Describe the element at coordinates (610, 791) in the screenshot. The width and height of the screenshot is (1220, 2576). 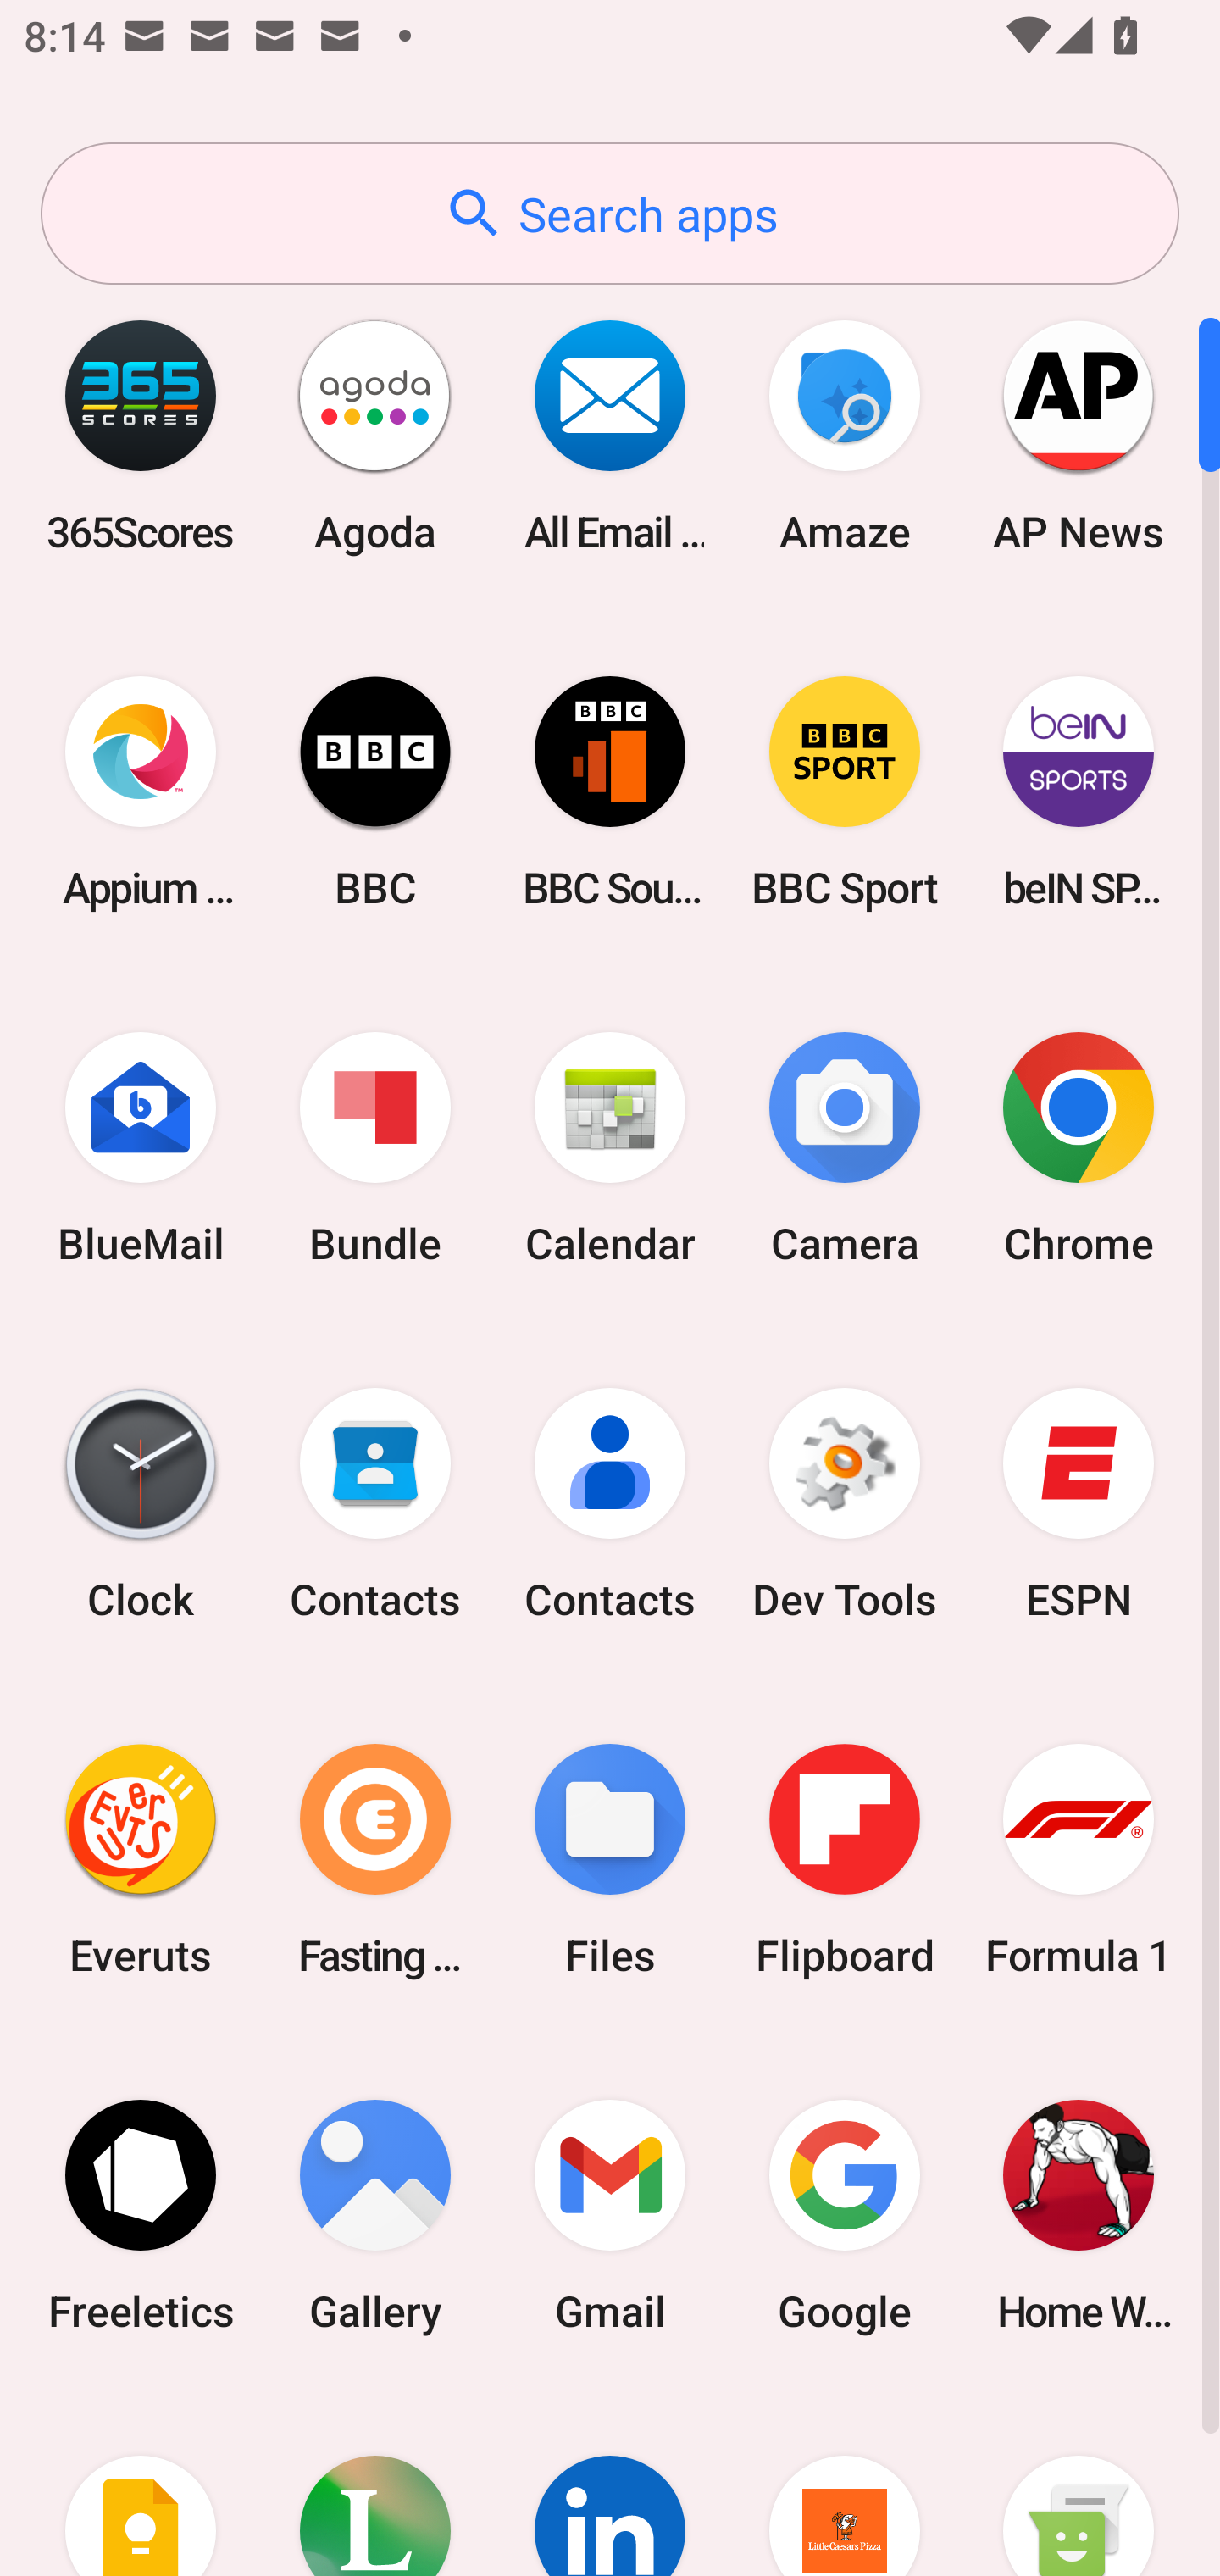
I see `BBC Sounds` at that location.